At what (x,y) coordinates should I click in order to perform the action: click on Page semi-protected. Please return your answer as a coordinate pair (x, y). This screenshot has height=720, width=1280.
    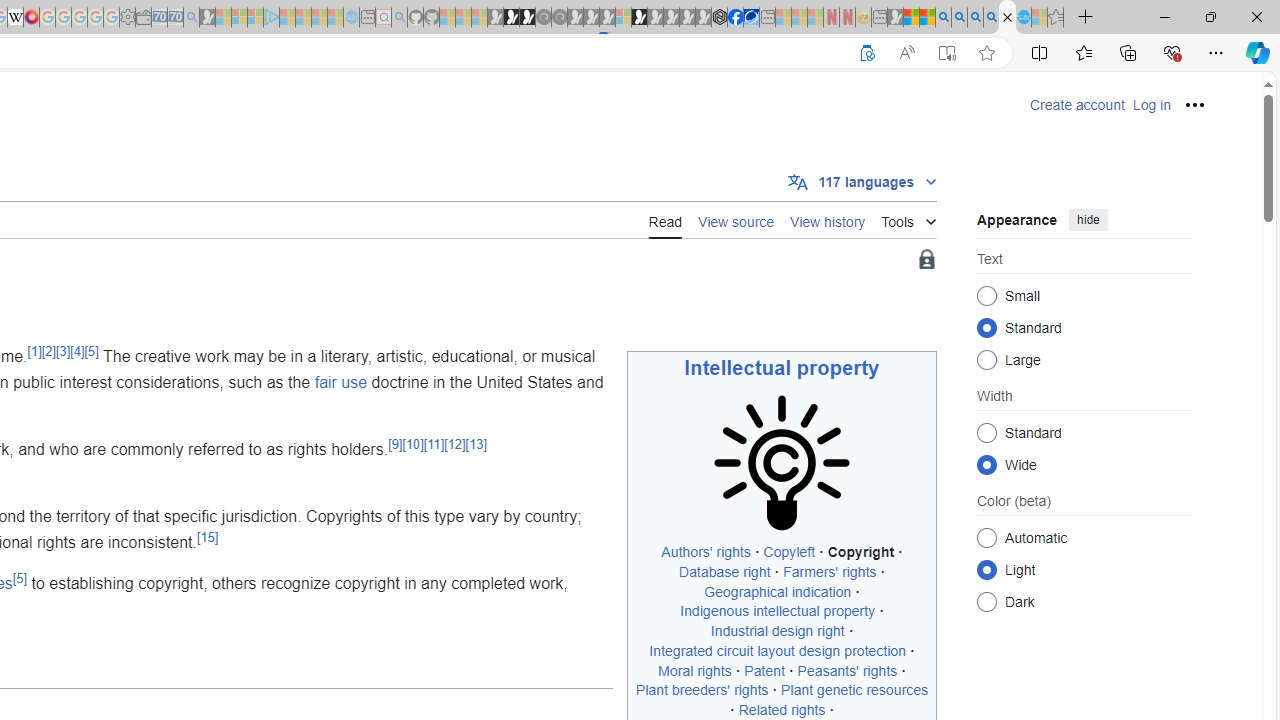
    Looking at the image, I should click on (926, 260).